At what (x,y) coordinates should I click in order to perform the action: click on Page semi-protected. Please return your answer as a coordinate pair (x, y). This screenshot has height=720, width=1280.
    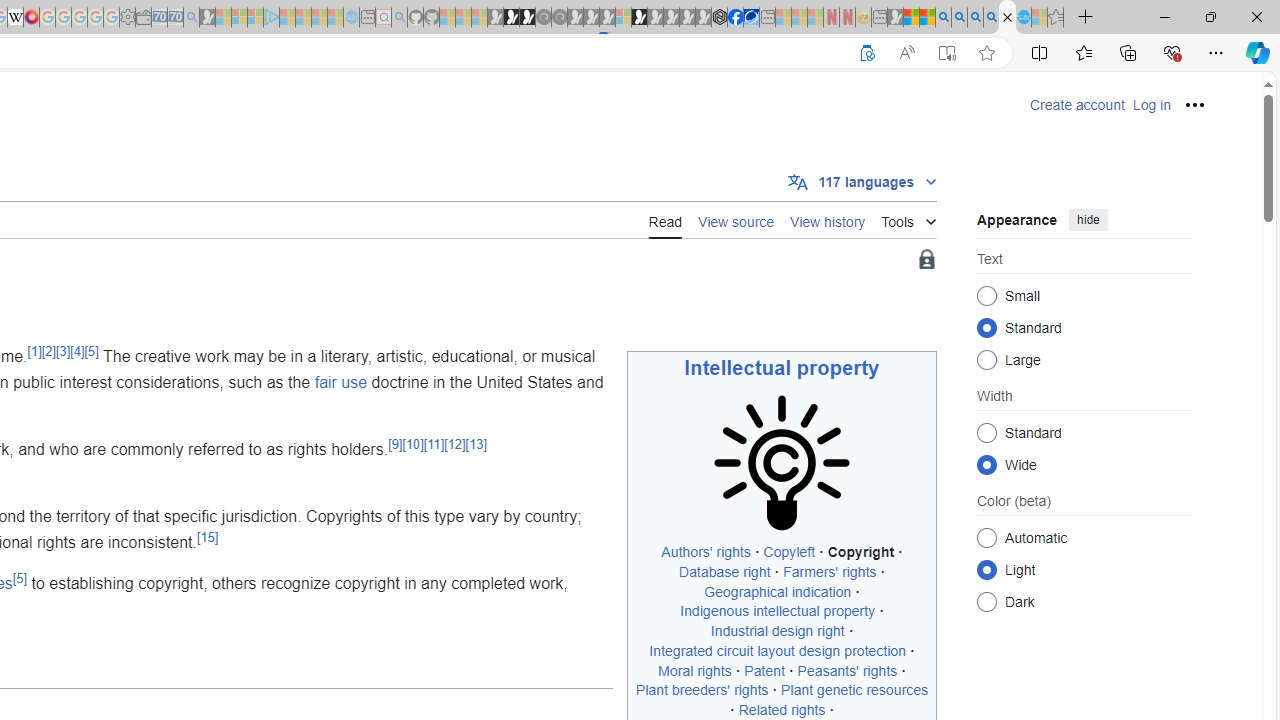
    Looking at the image, I should click on (926, 260).